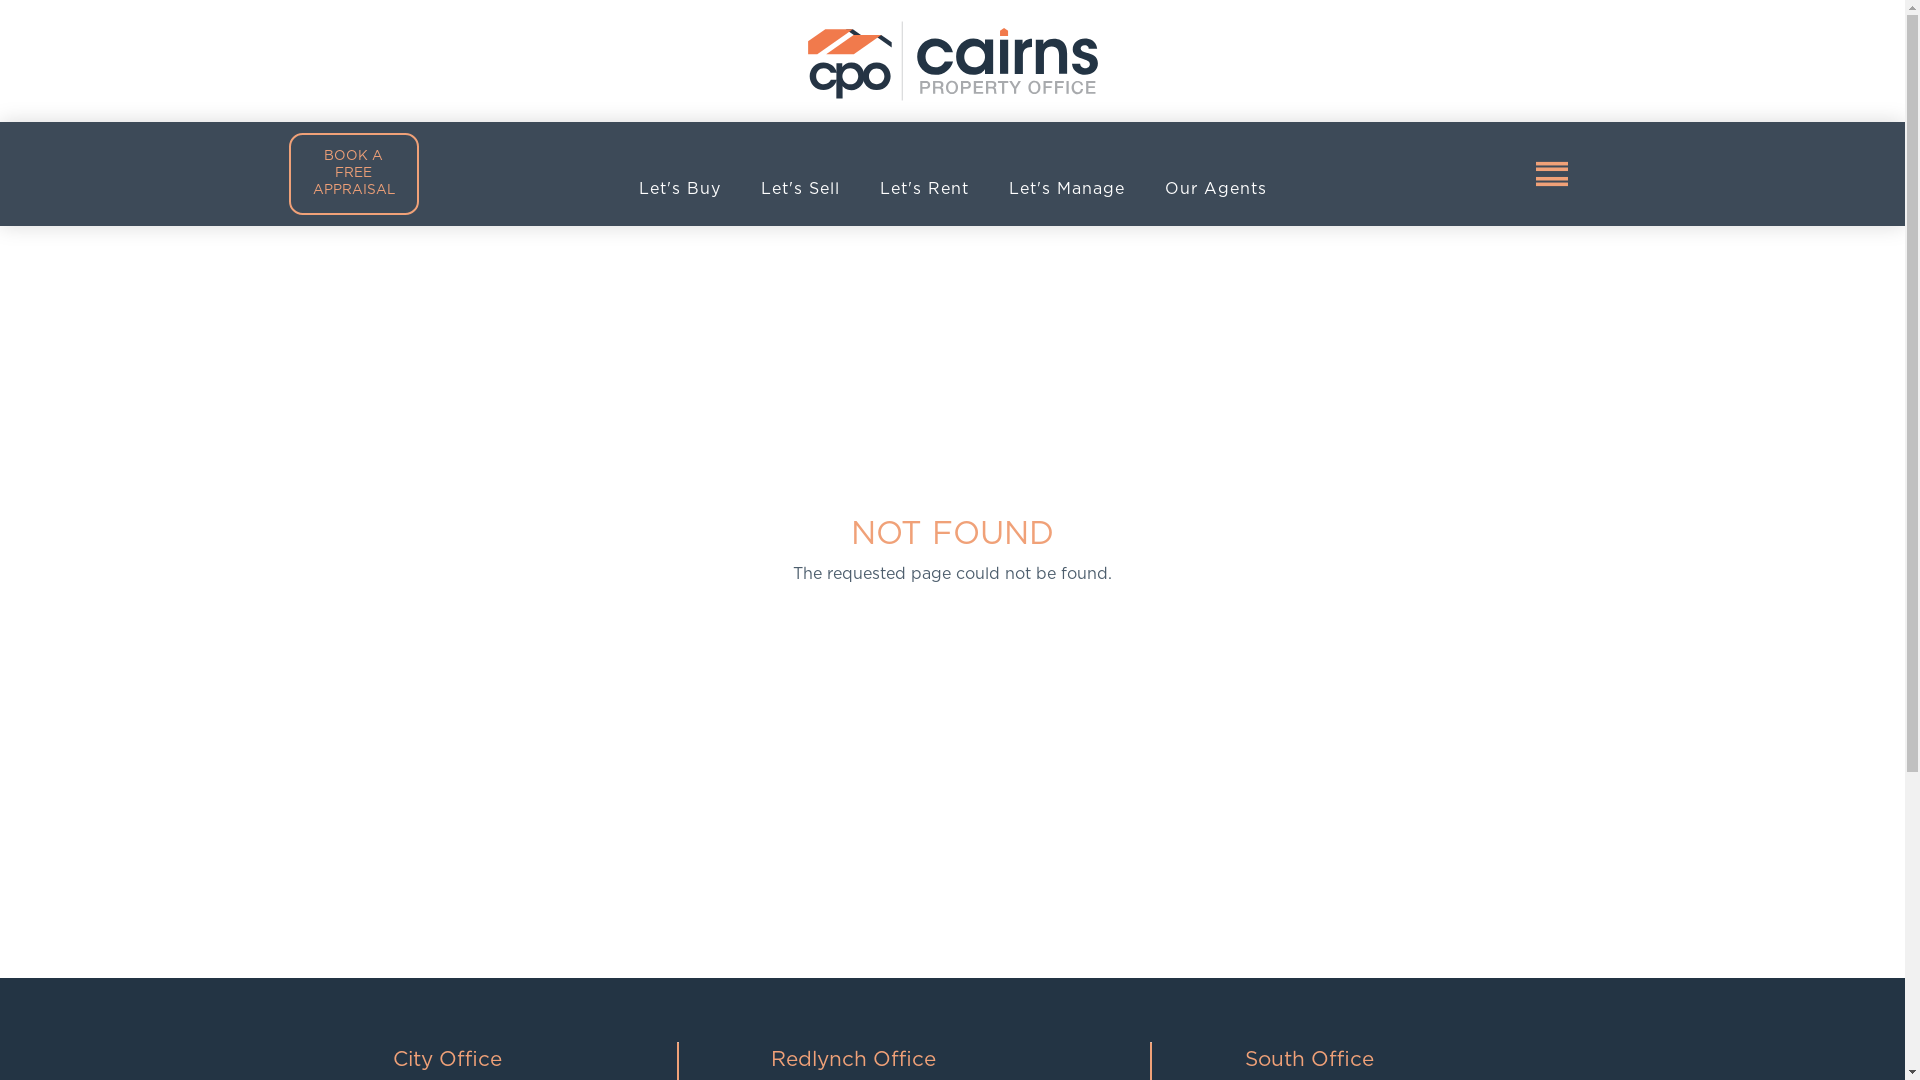 Image resolution: width=1920 pixels, height=1080 pixels. I want to click on Our Agents, so click(1215, 189).